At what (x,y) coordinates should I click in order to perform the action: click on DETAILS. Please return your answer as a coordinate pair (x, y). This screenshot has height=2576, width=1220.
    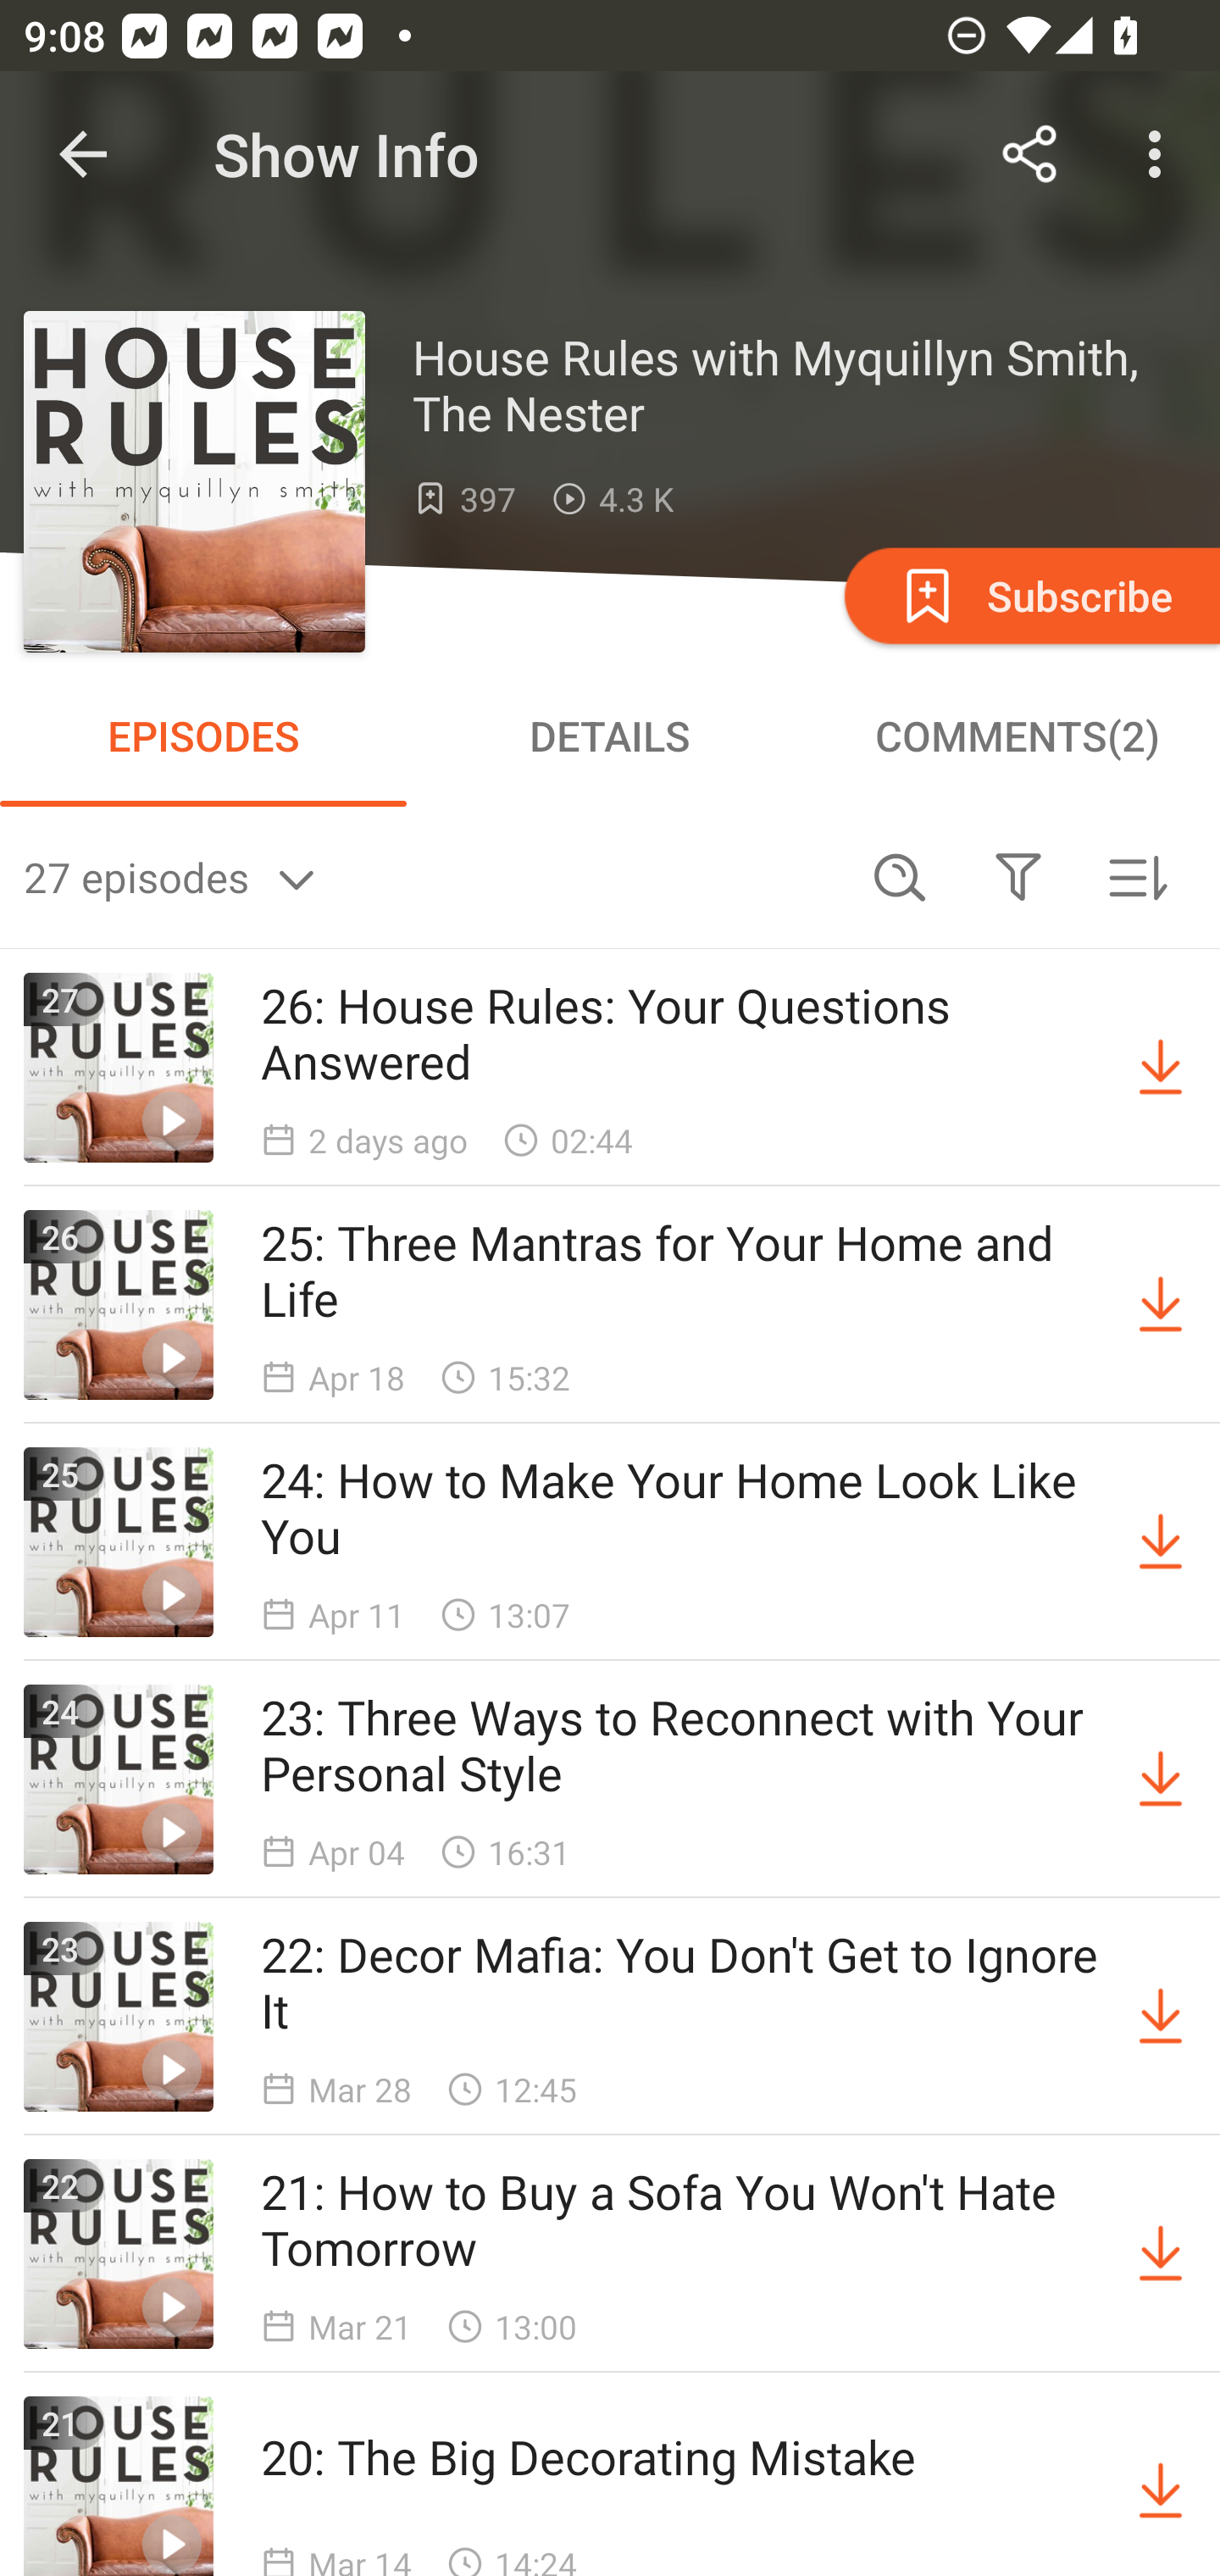
    Looking at the image, I should click on (610, 736).